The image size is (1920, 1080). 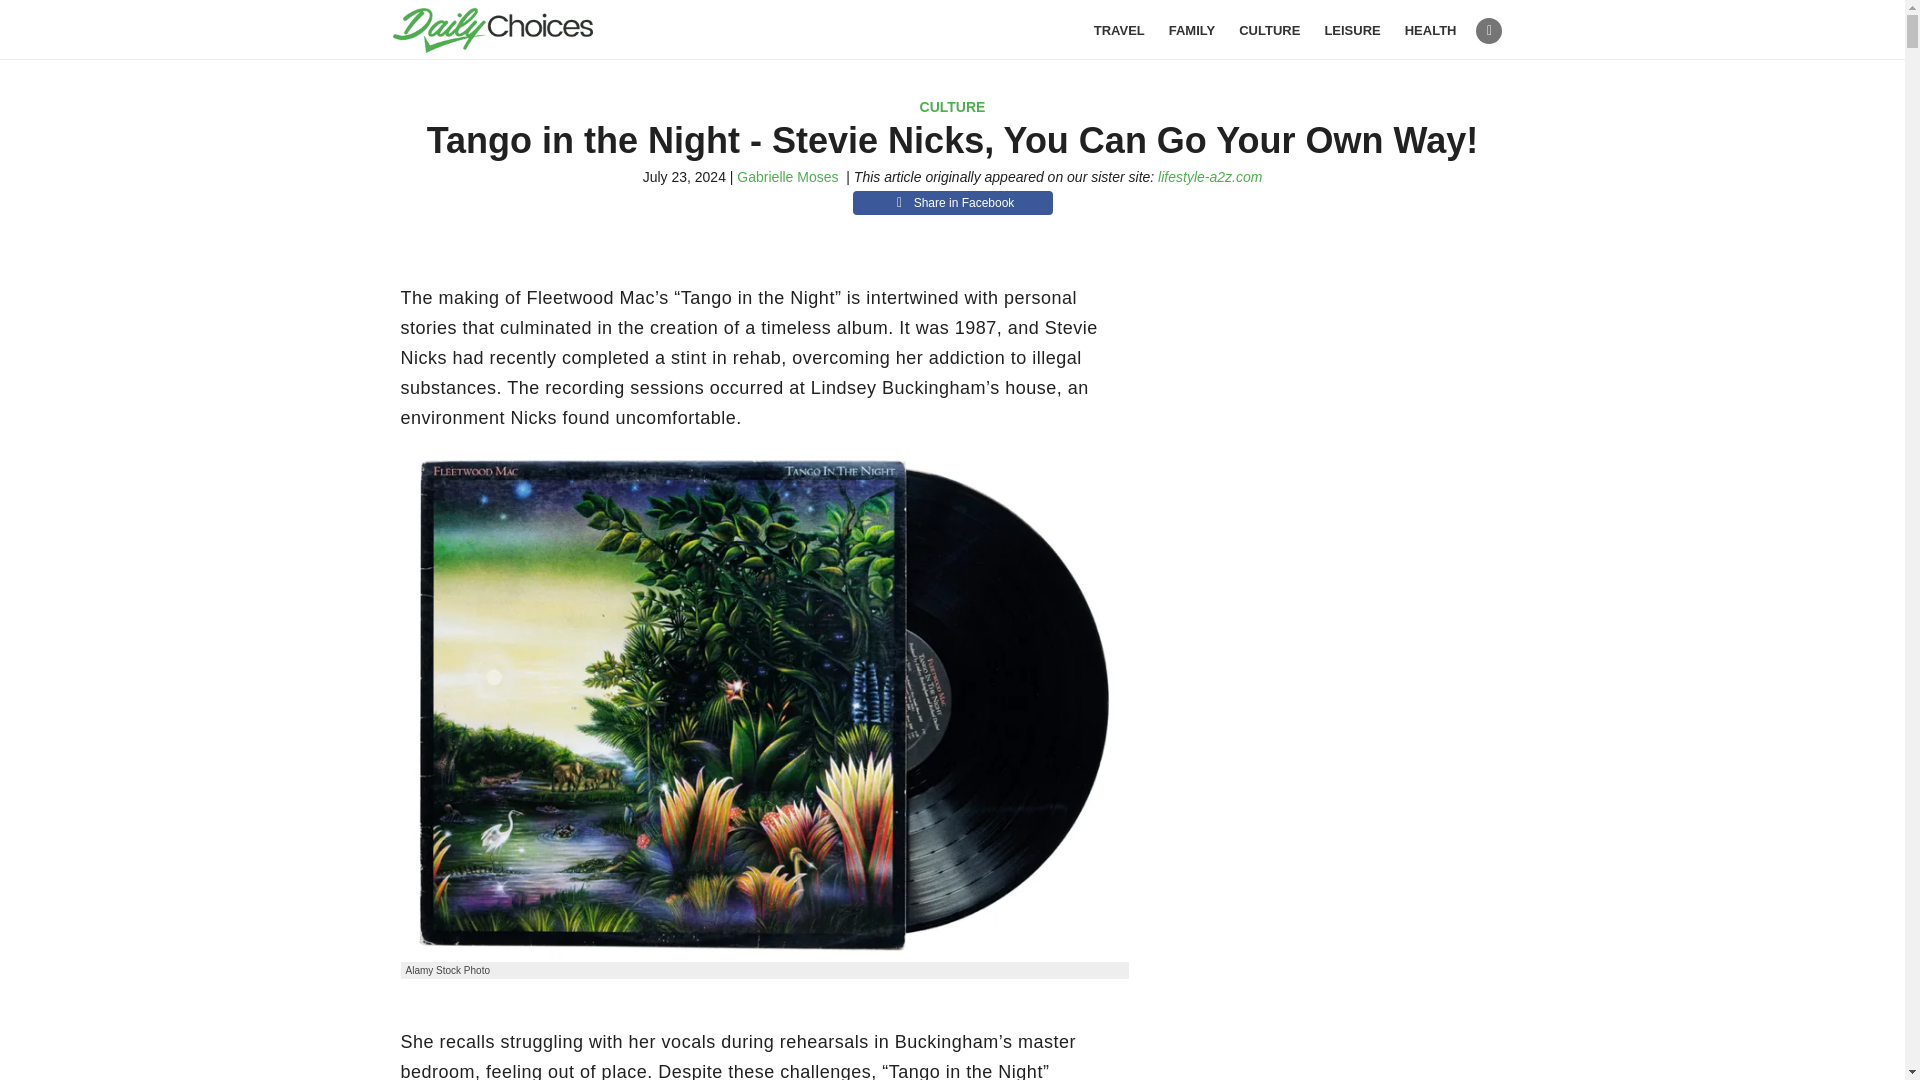 What do you see at coordinates (1268, 30) in the screenshot?
I see `CULTURE` at bounding box center [1268, 30].